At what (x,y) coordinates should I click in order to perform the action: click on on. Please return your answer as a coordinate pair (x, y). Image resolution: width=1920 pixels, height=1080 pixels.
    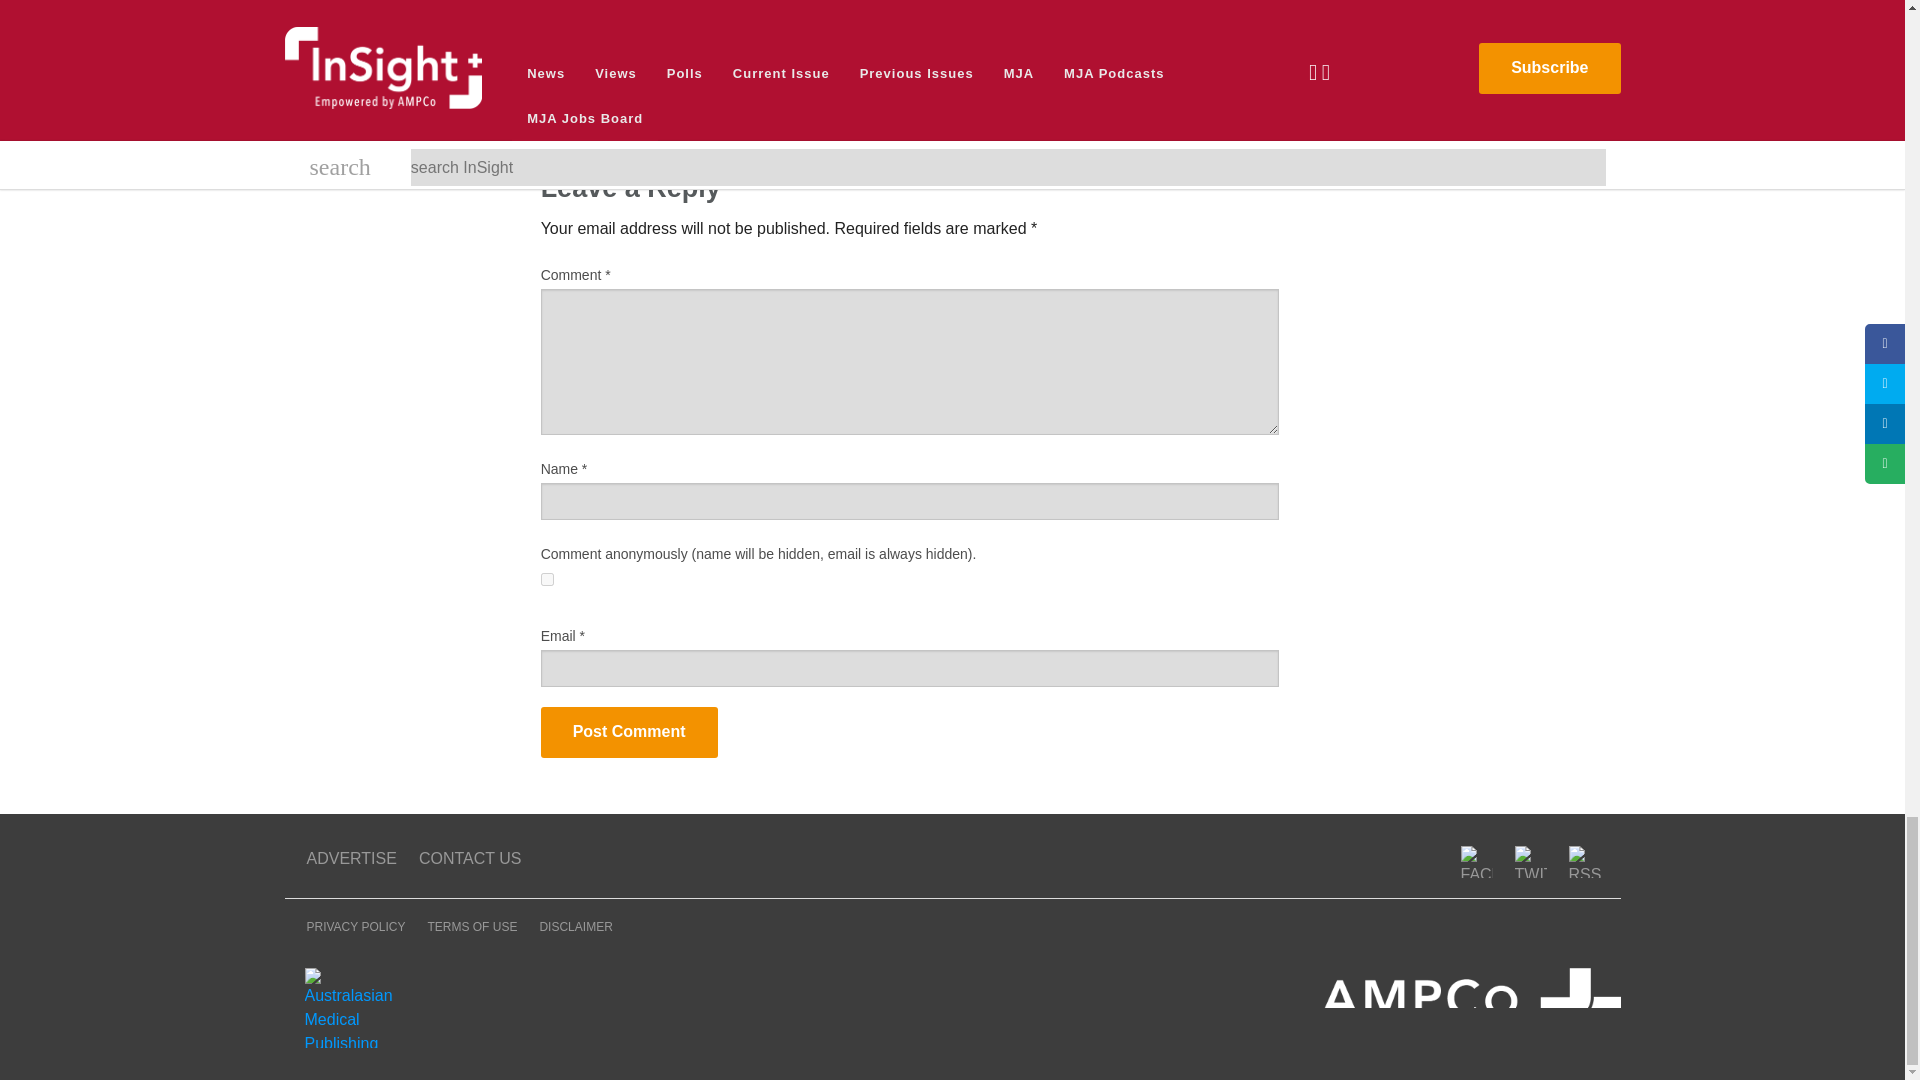
    Looking at the image, I should click on (548, 580).